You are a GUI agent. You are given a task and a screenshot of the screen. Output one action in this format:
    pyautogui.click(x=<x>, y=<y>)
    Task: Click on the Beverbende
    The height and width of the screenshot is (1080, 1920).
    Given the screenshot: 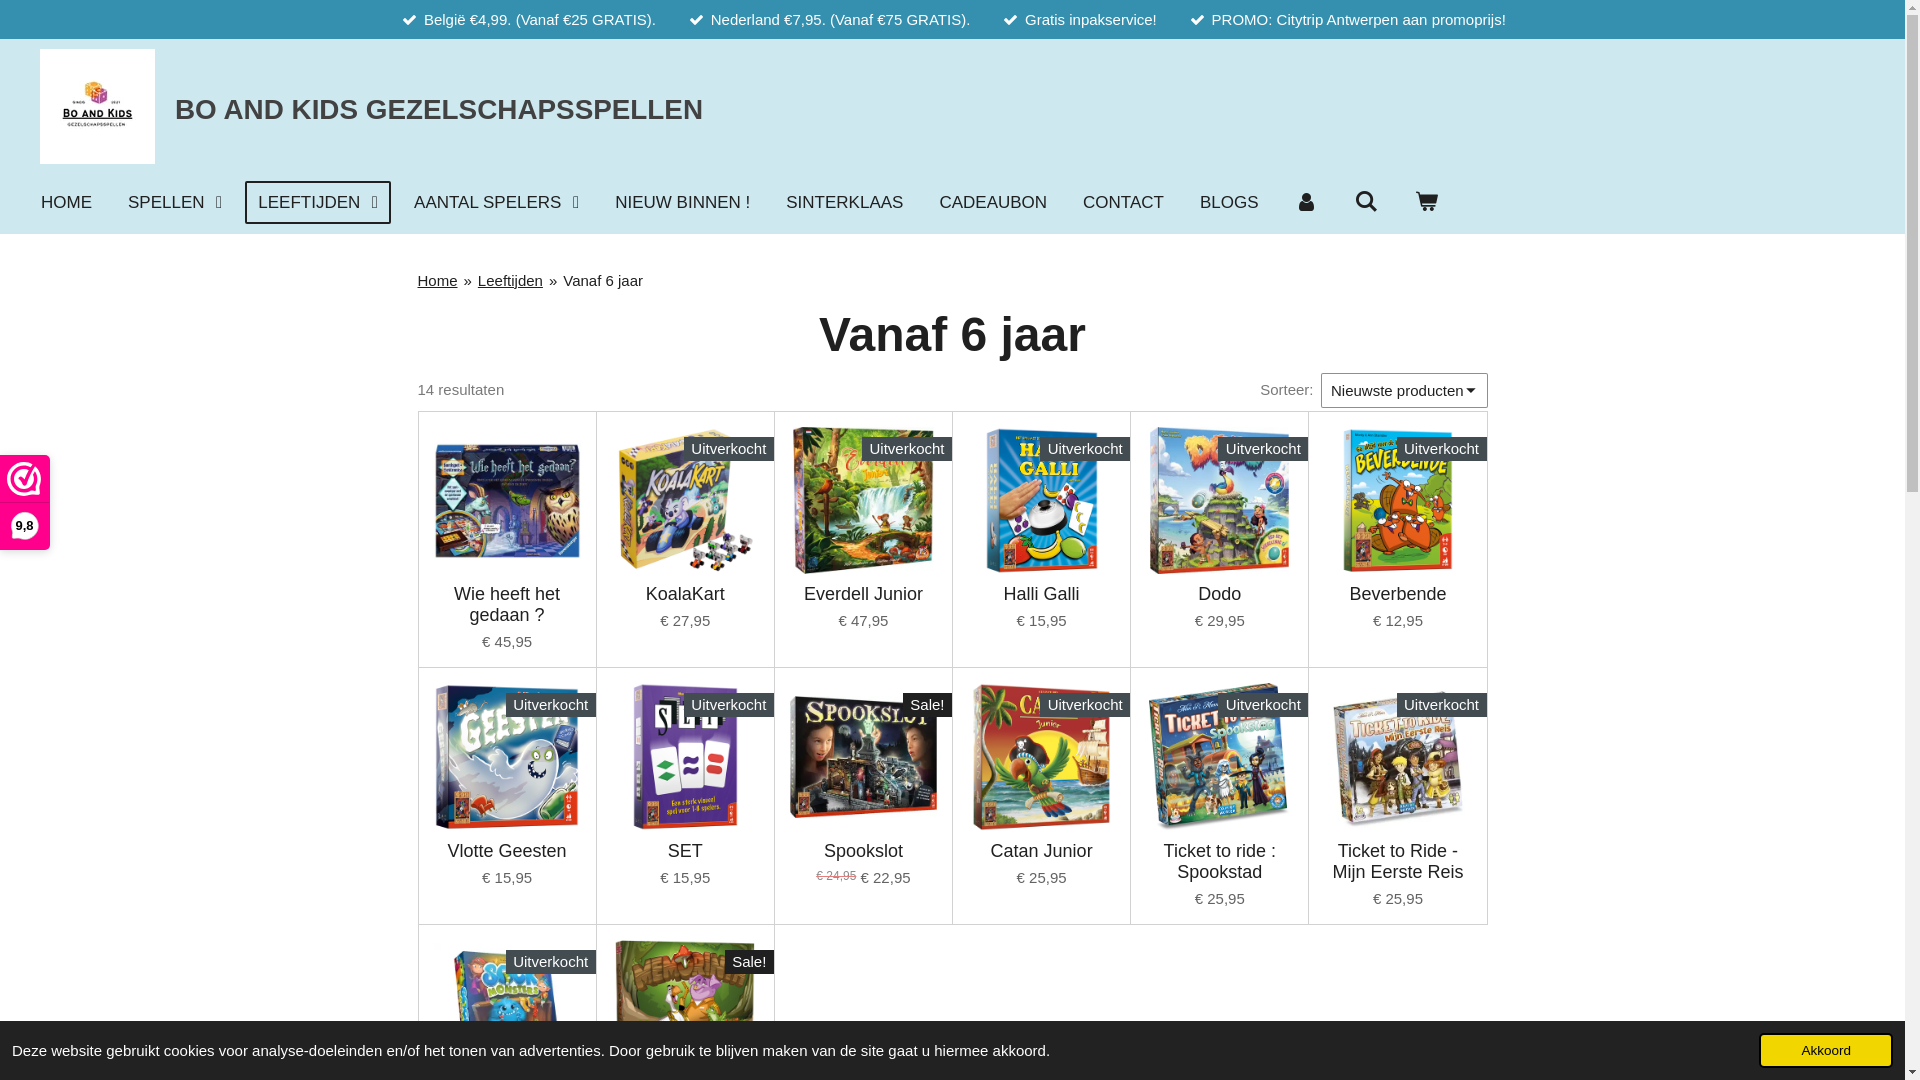 What is the action you would take?
    pyautogui.click(x=1398, y=594)
    